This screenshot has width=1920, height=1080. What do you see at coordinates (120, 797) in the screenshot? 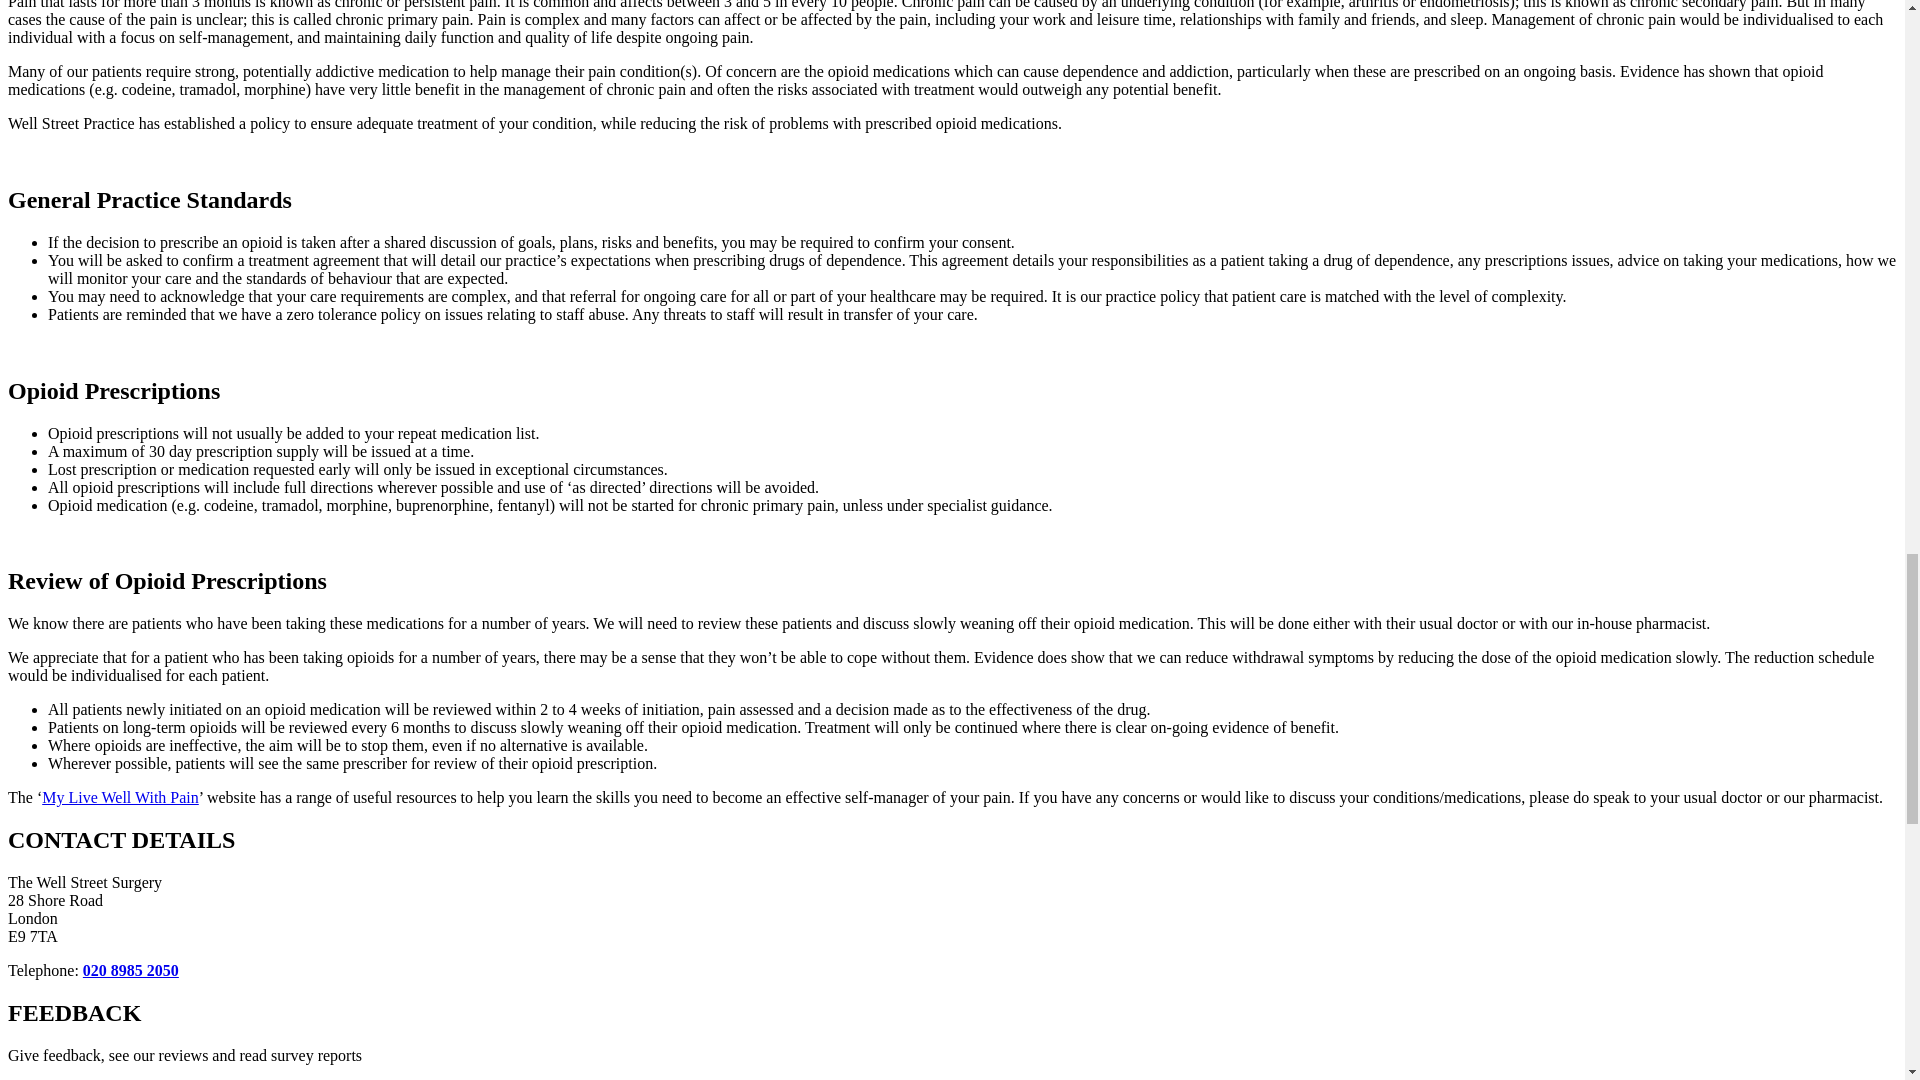
I see `My Live Well With Pain` at bounding box center [120, 797].